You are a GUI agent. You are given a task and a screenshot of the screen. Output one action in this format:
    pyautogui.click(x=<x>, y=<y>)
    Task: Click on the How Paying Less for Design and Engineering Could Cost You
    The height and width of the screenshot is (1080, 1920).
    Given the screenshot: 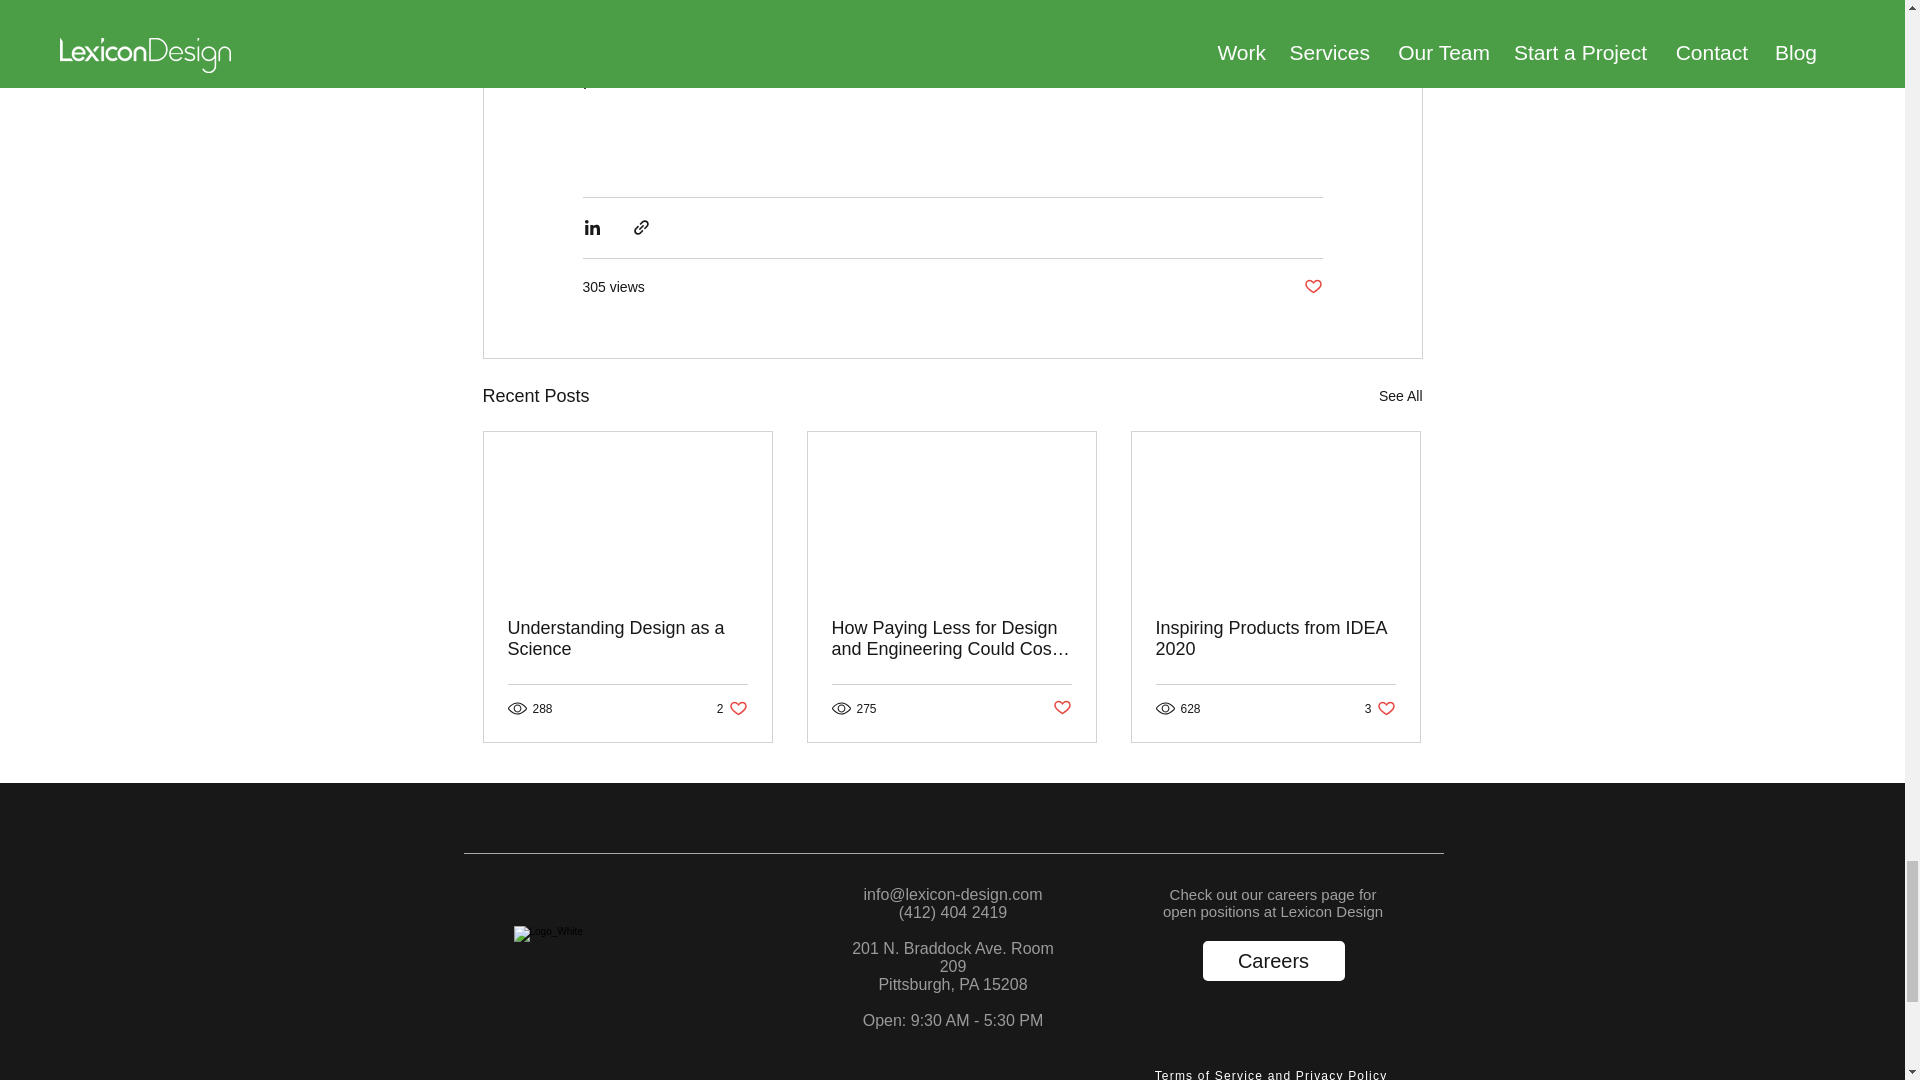 What is the action you would take?
    pyautogui.click(x=1062, y=708)
    